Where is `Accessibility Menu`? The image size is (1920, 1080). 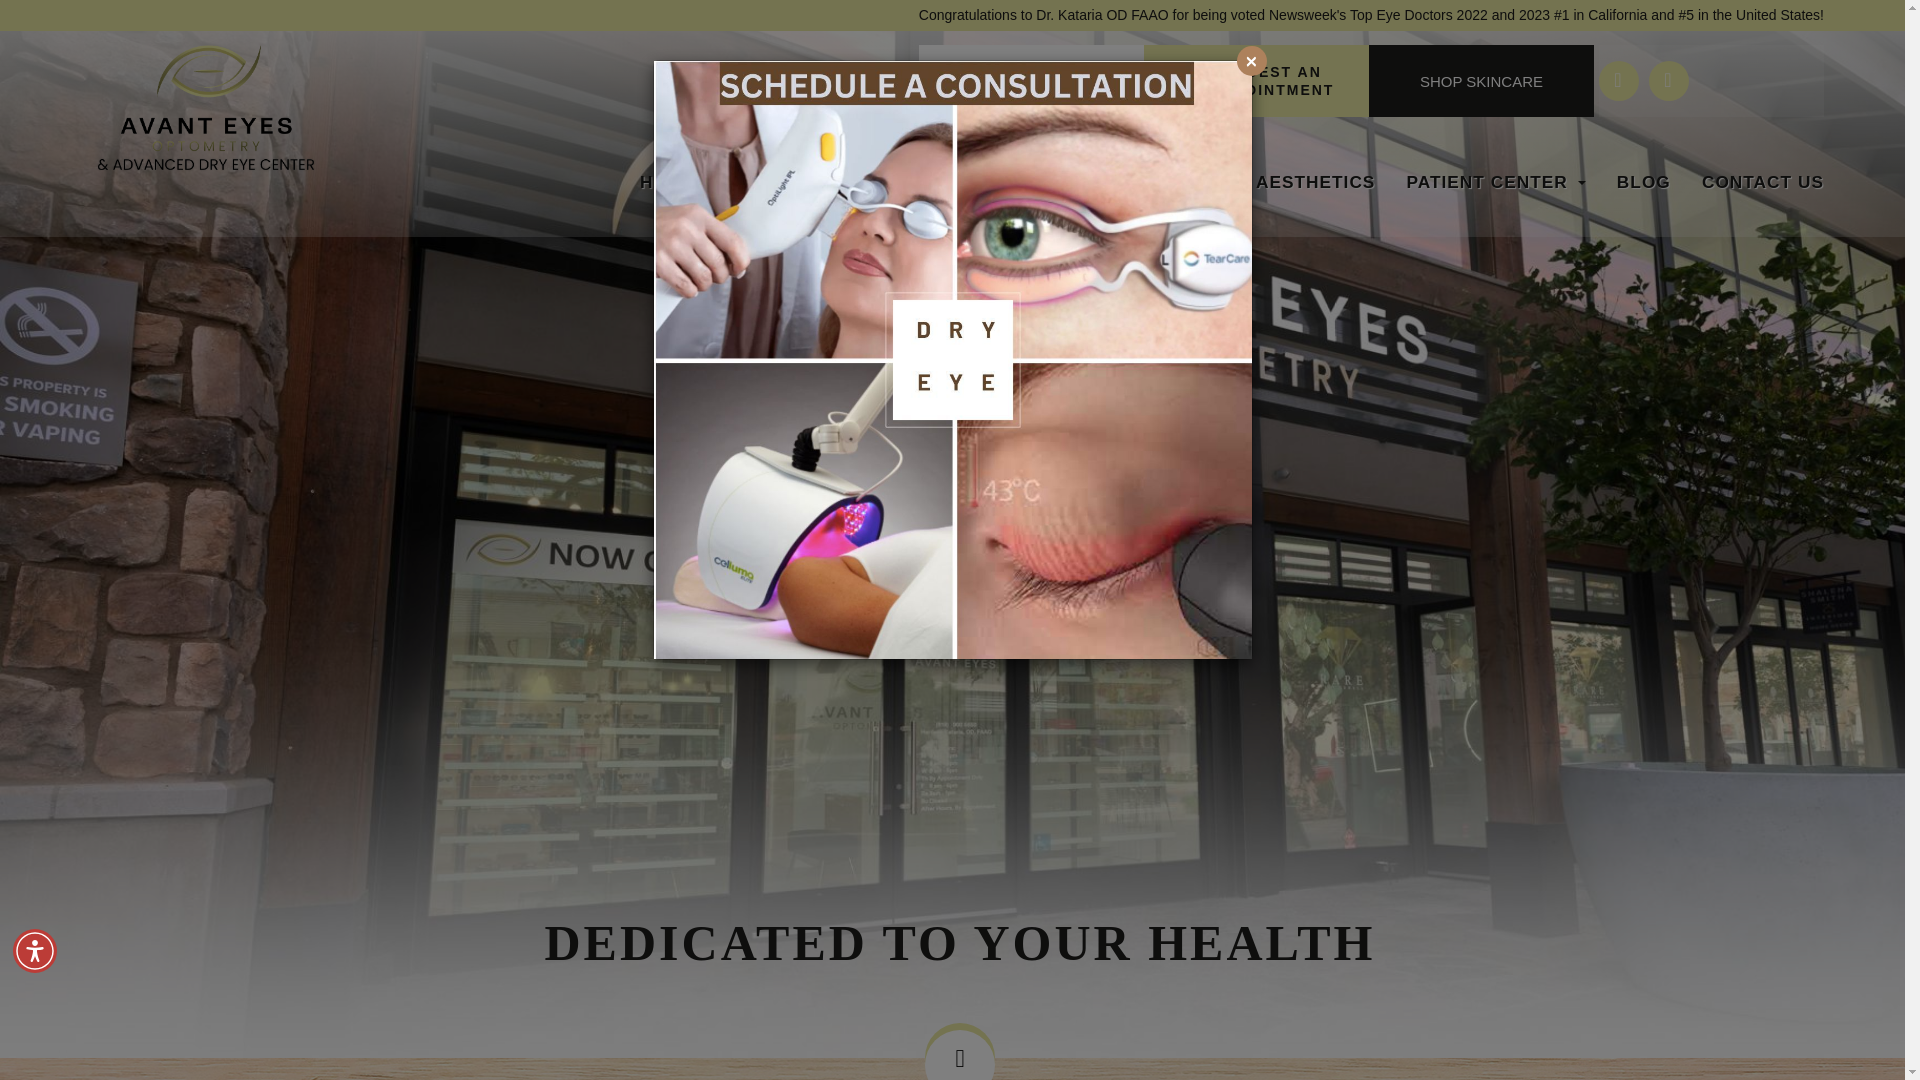
Accessibility Menu is located at coordinates (35, 950).